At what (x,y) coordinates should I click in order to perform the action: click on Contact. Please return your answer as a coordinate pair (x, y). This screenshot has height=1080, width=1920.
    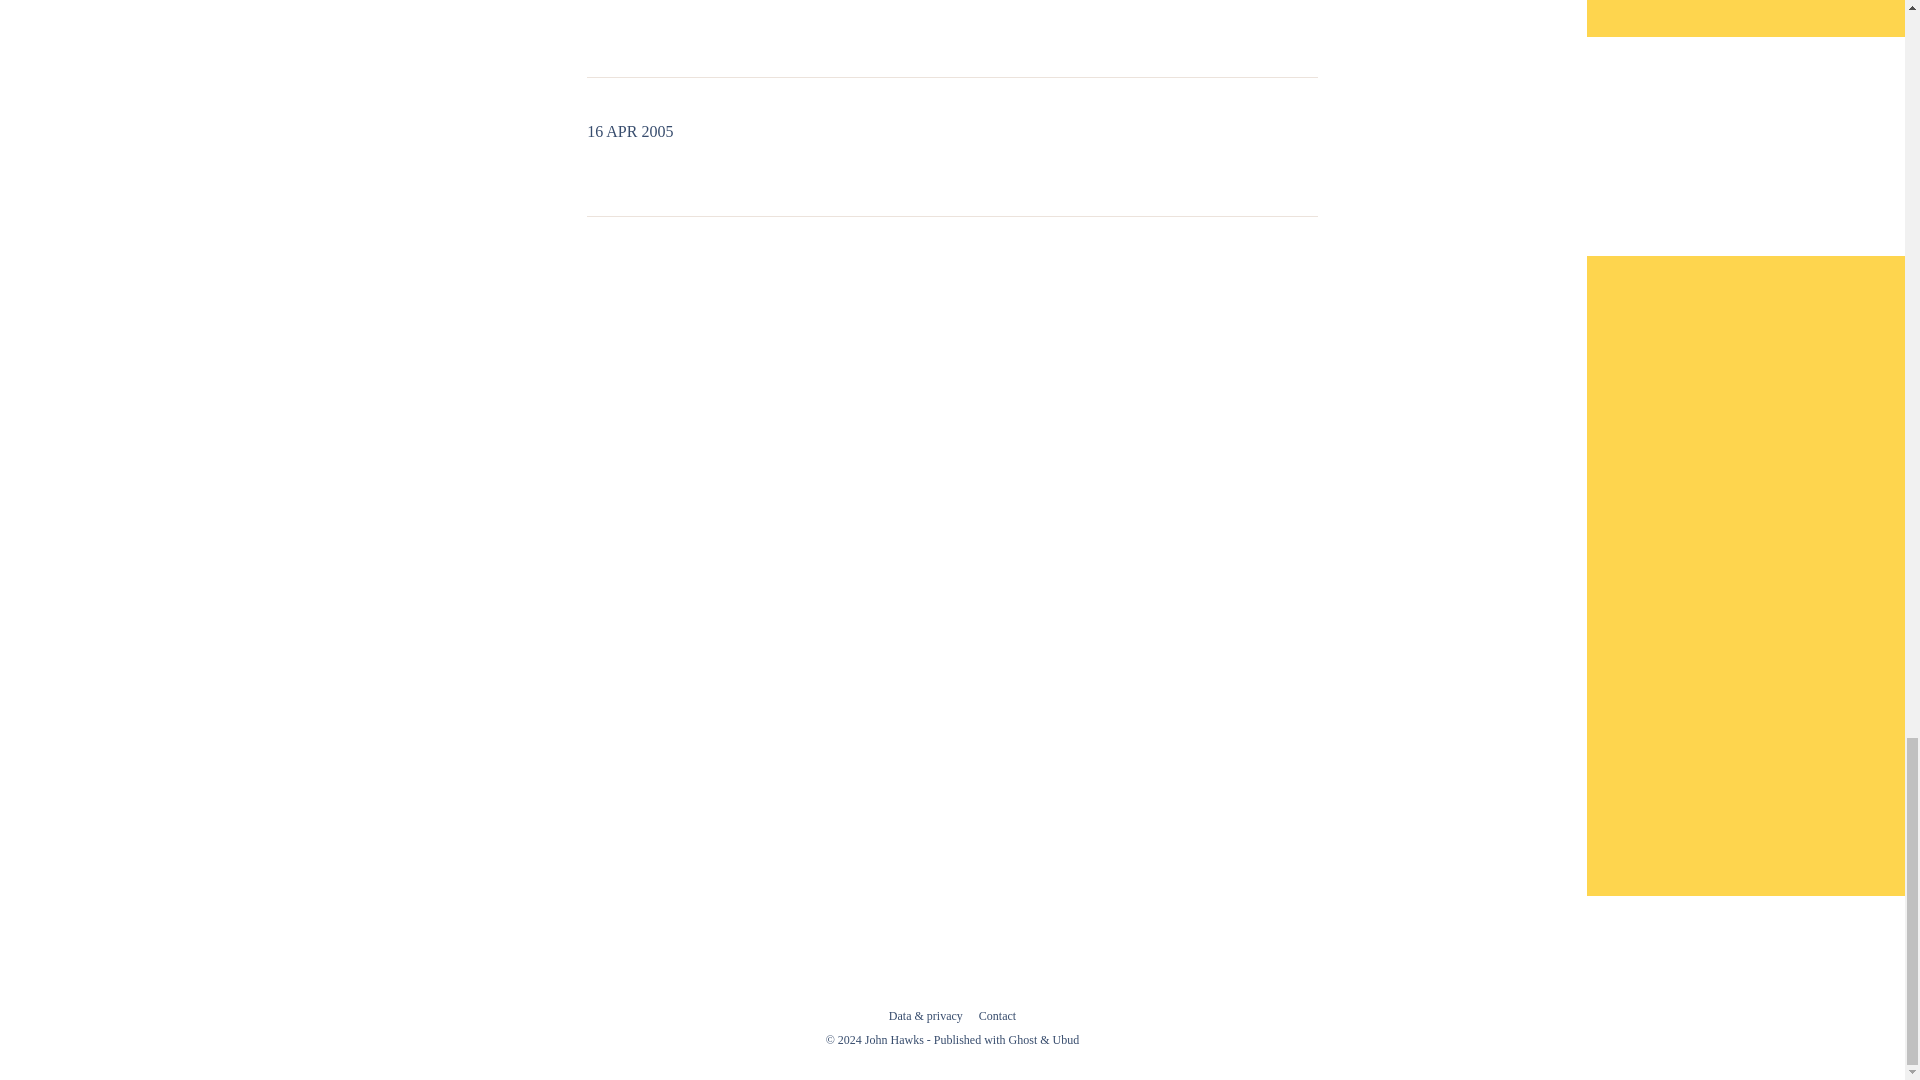
    Looking at the image, I should click on (997, 1015).